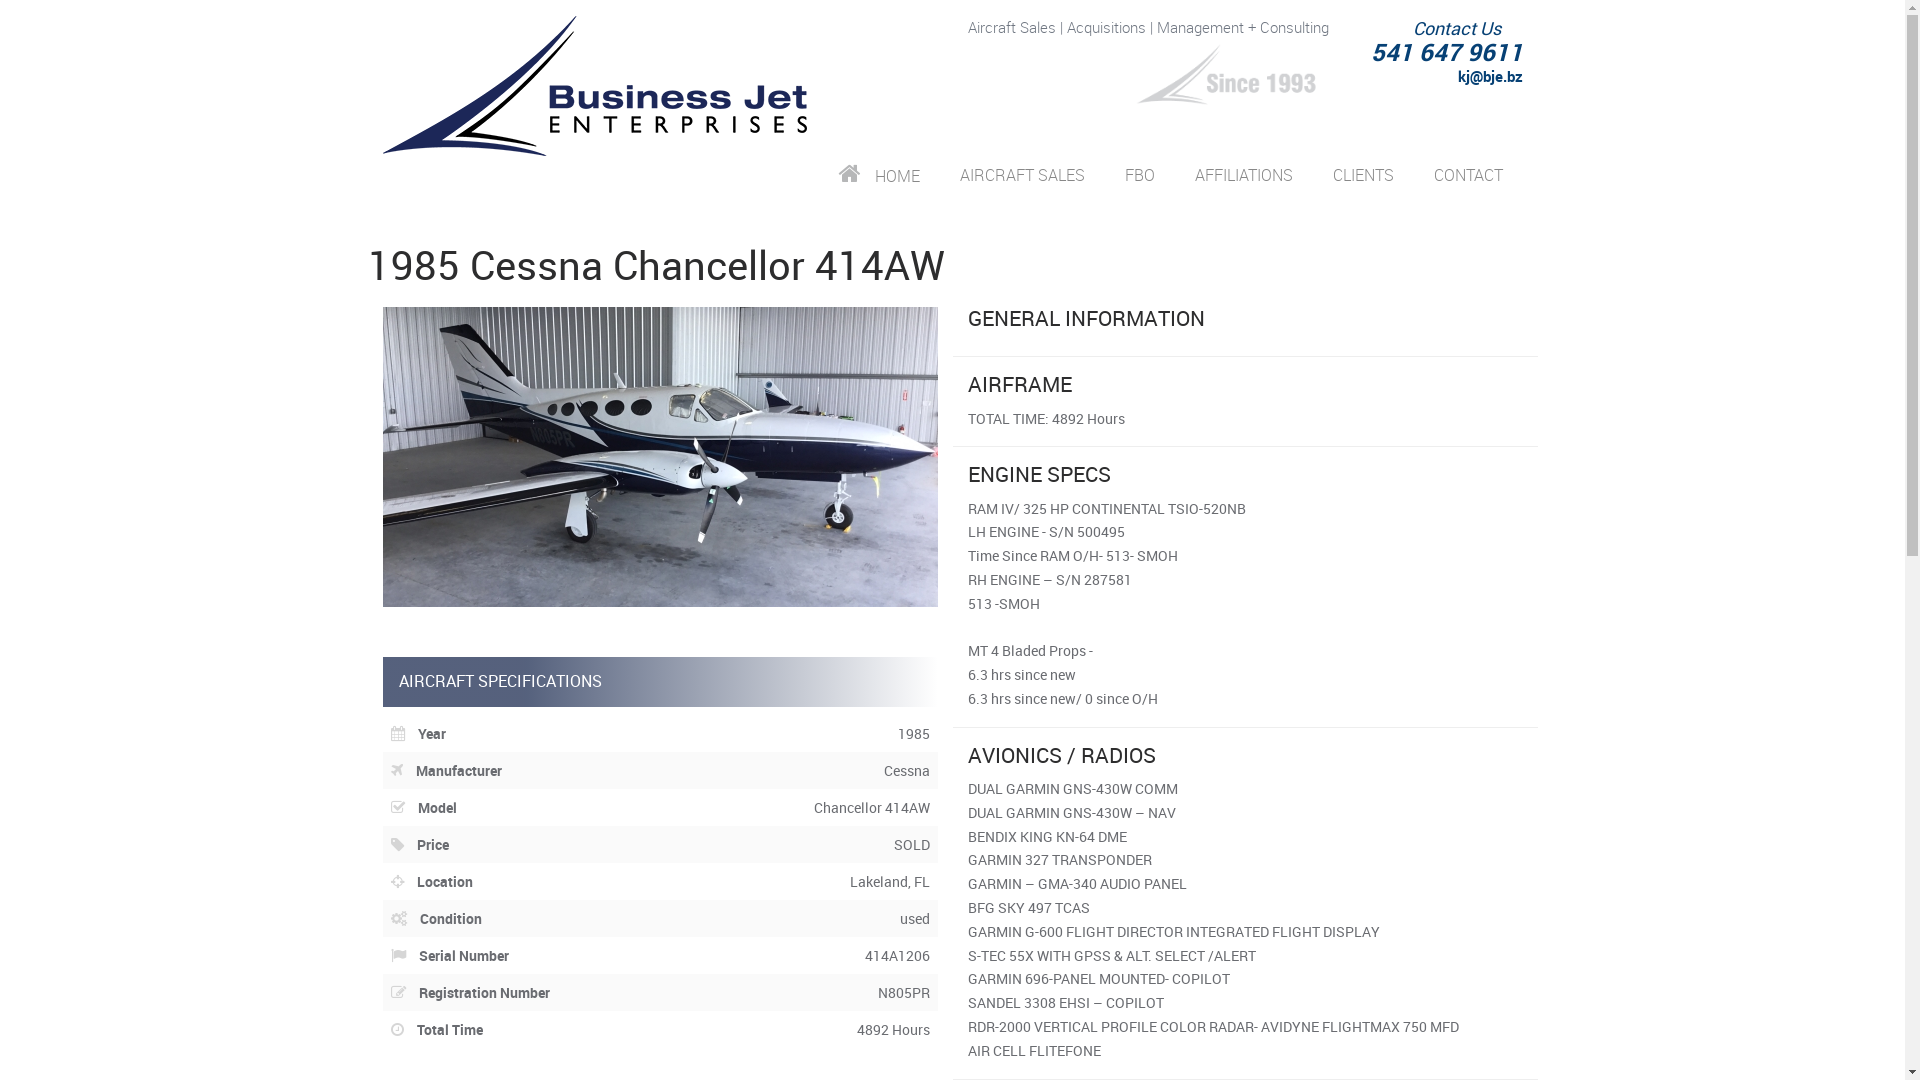 This screenshot has width=1920, height=1080. Describe the element at coordinates (1139, 174) in the screenshot. I see `FBO` at that location.